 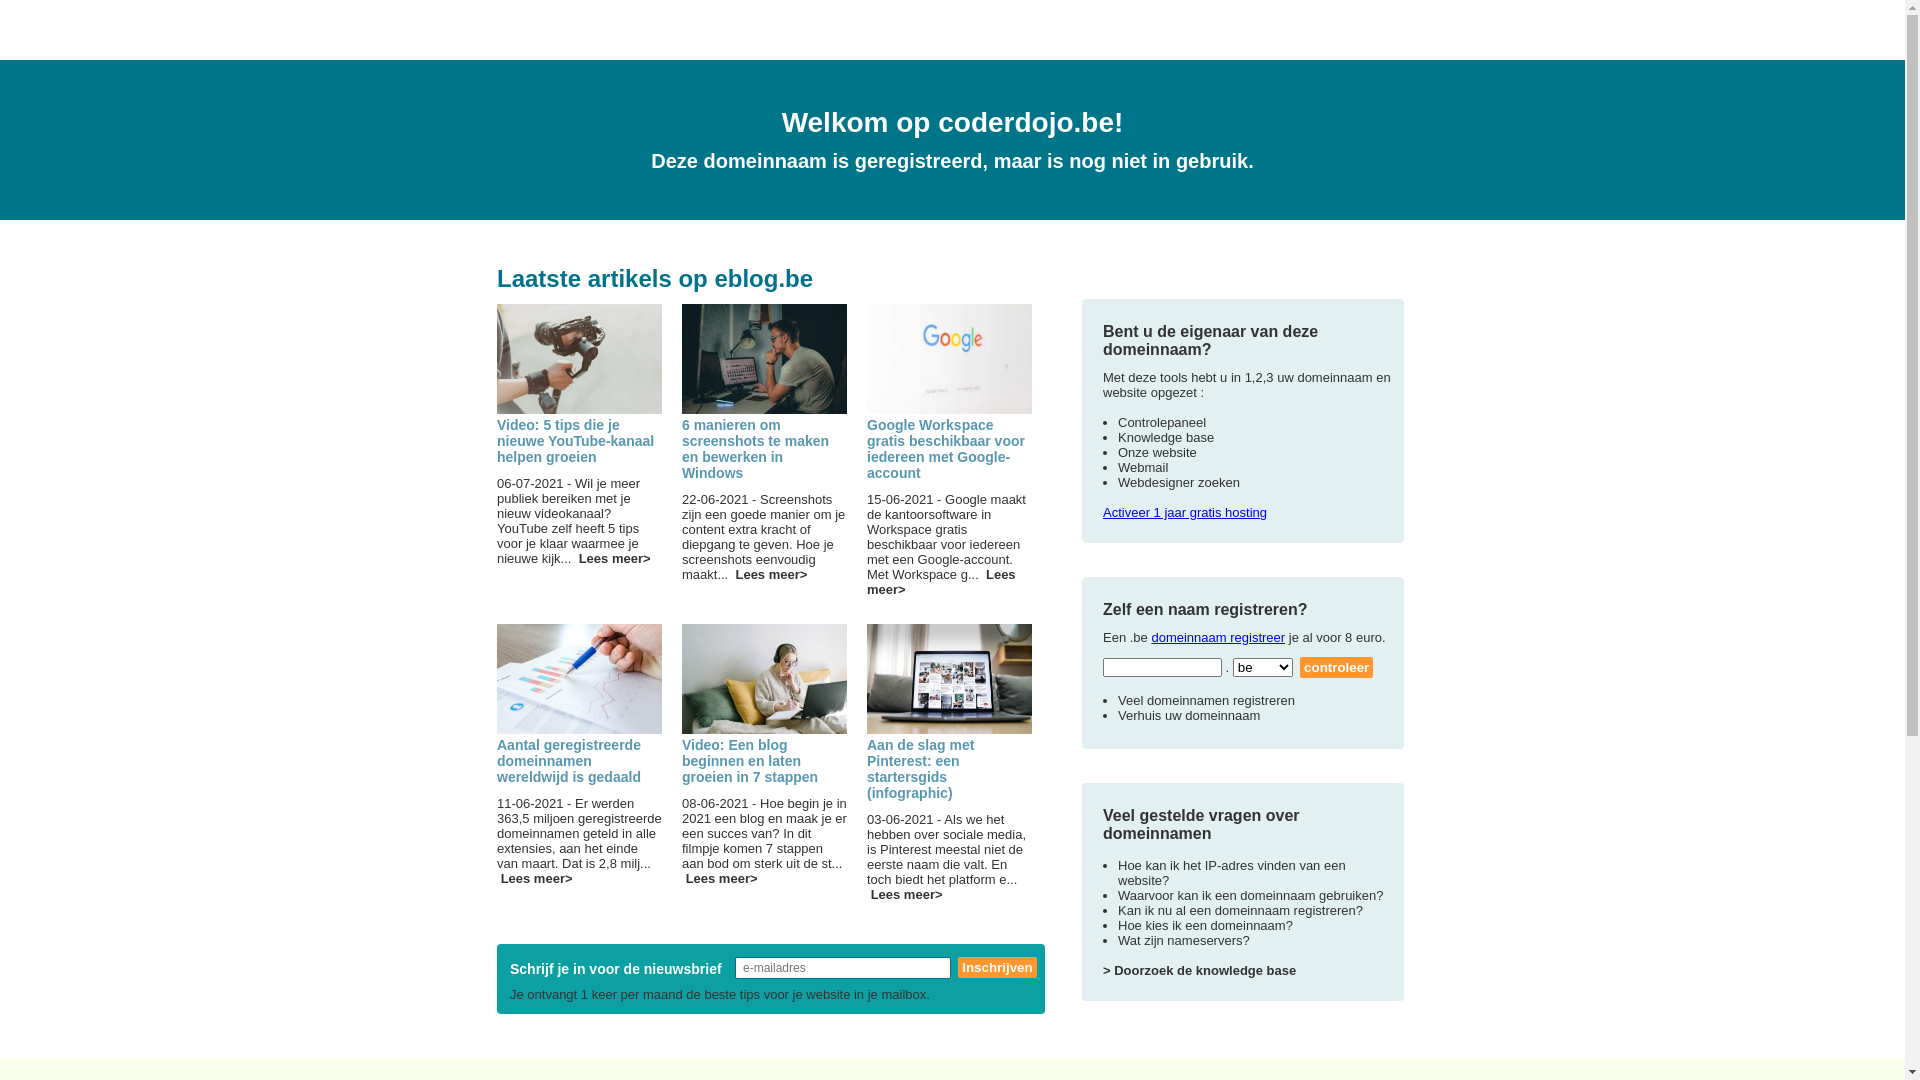 What do you see at coordinates (1162, 422) in the screenshot?
I see `Controlepaneel` at bounding box center [1162, 422].